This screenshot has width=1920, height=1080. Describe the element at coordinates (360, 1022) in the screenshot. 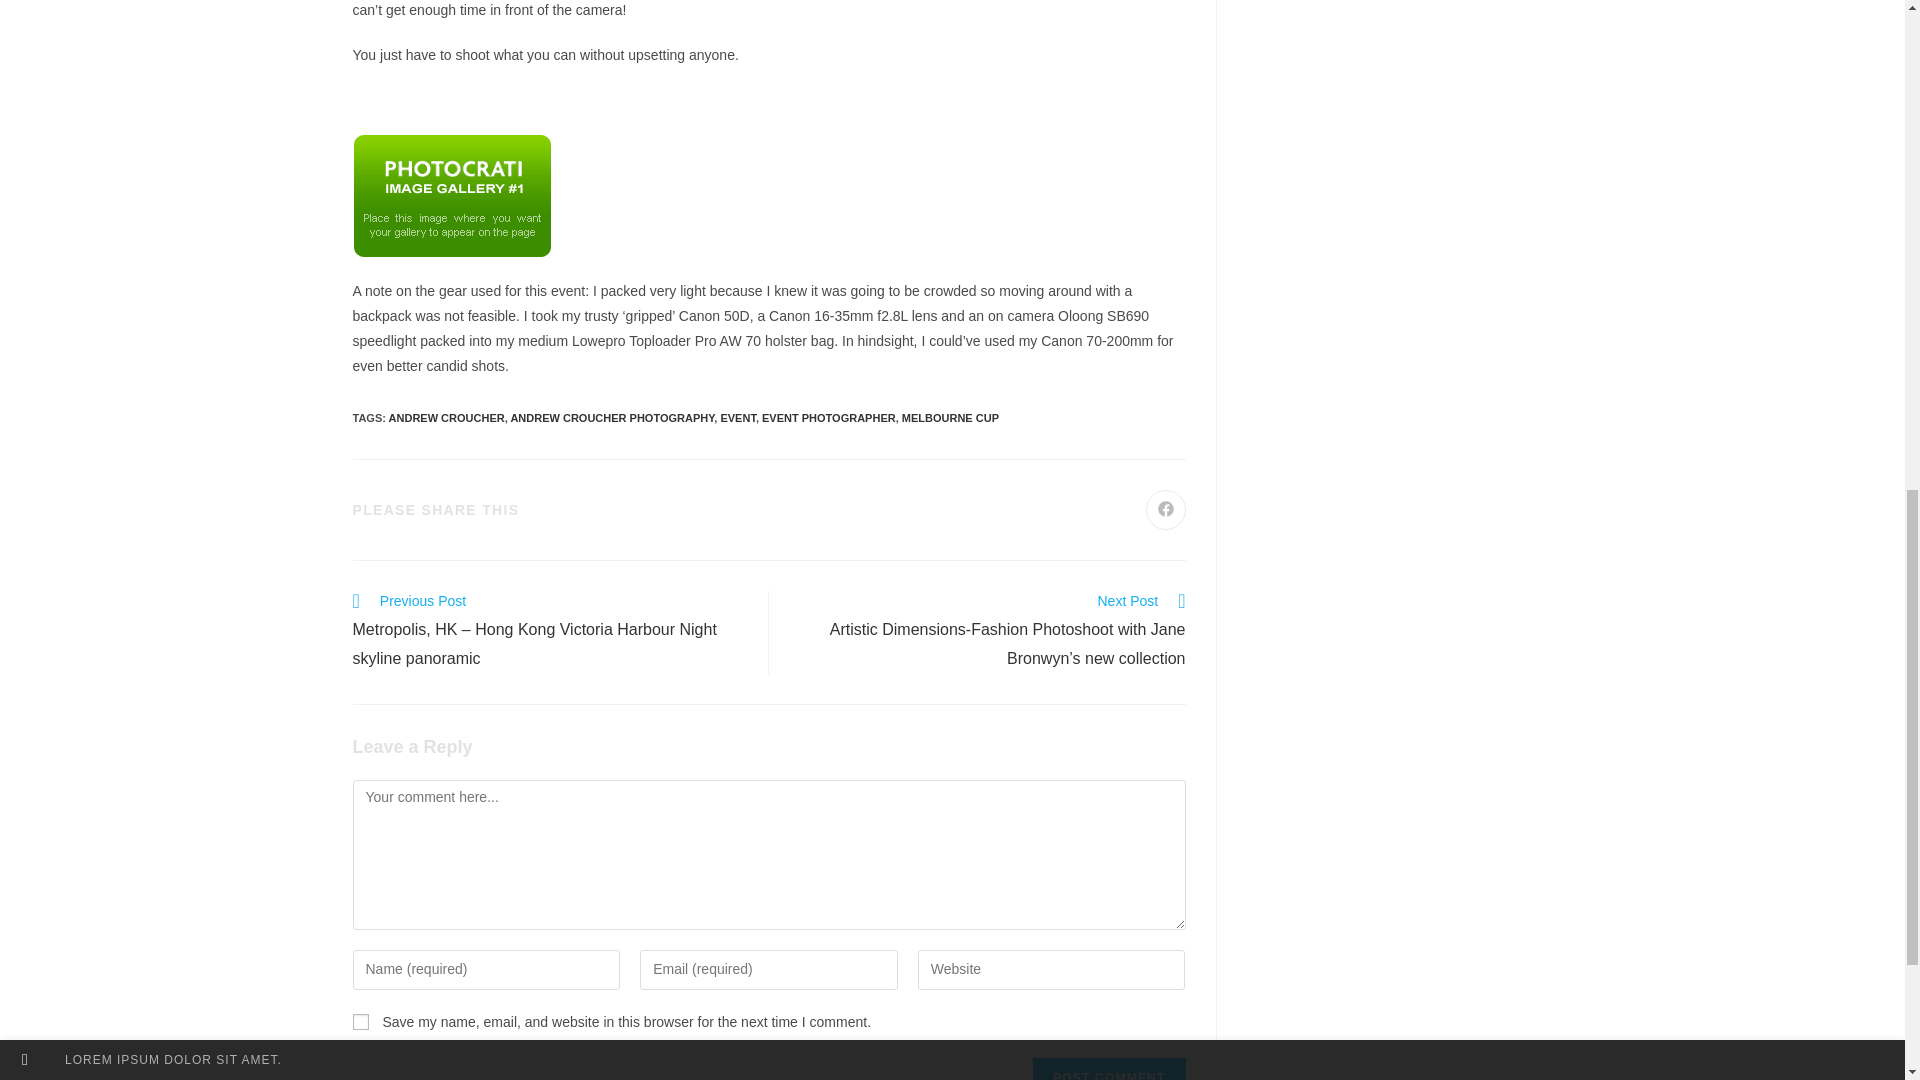

I see `yes` at that location.